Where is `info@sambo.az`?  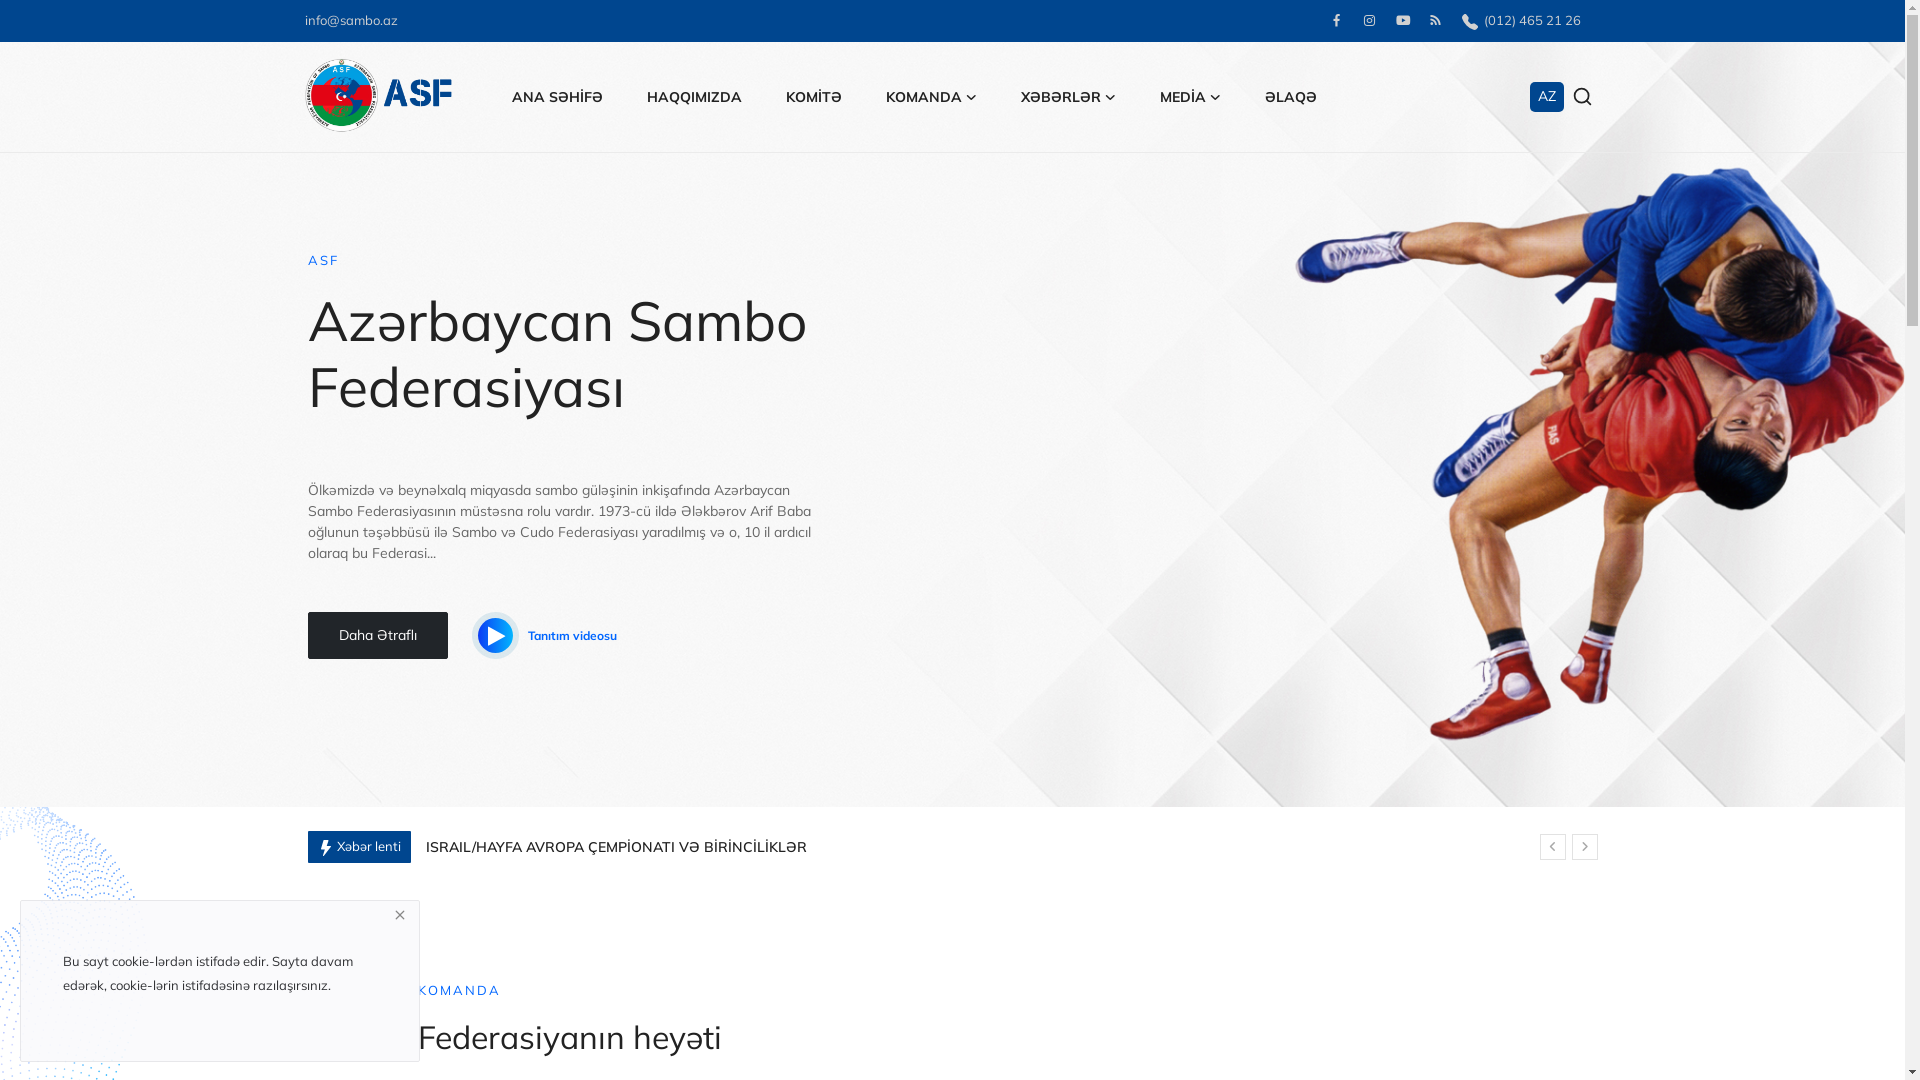
info@sambo.az is located at coordinates (350, 20).